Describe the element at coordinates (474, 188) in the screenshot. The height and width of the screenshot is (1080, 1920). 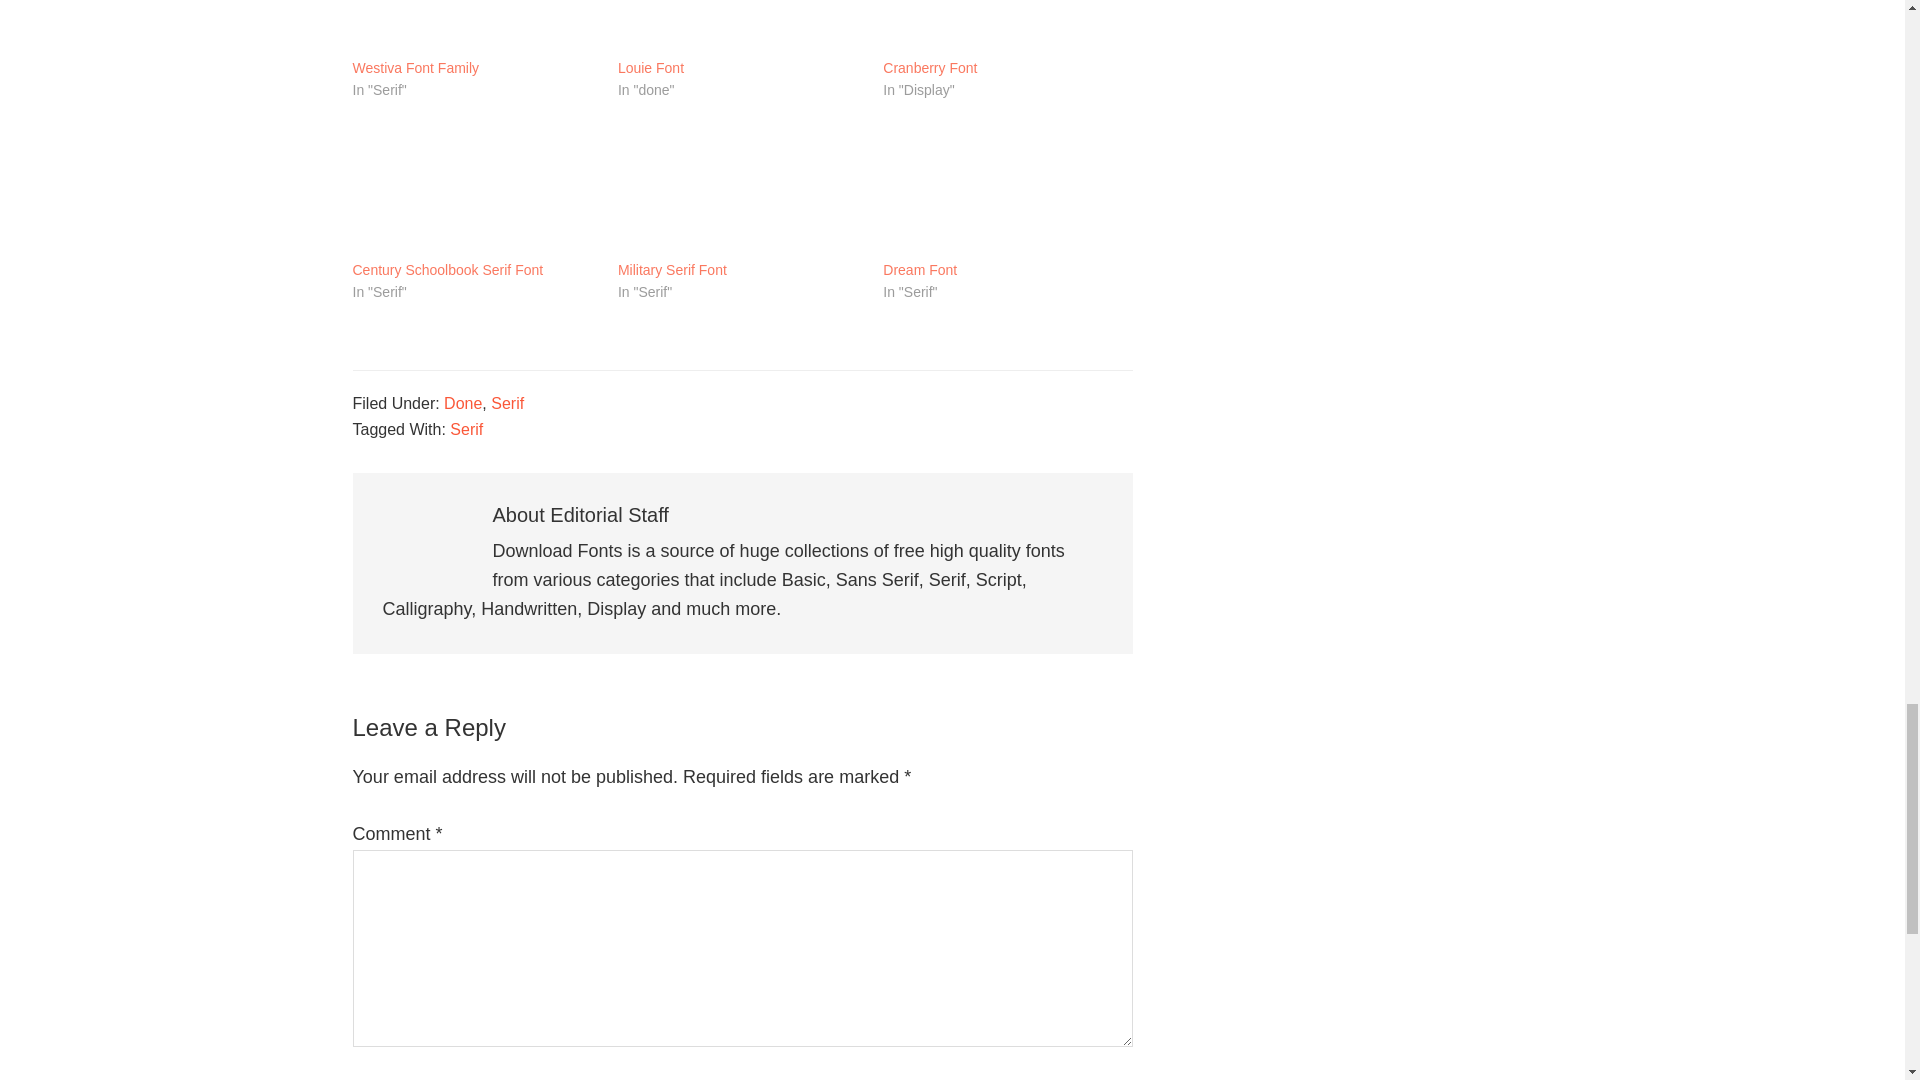
I see `Century Schoolbook Serif Font` at that location.